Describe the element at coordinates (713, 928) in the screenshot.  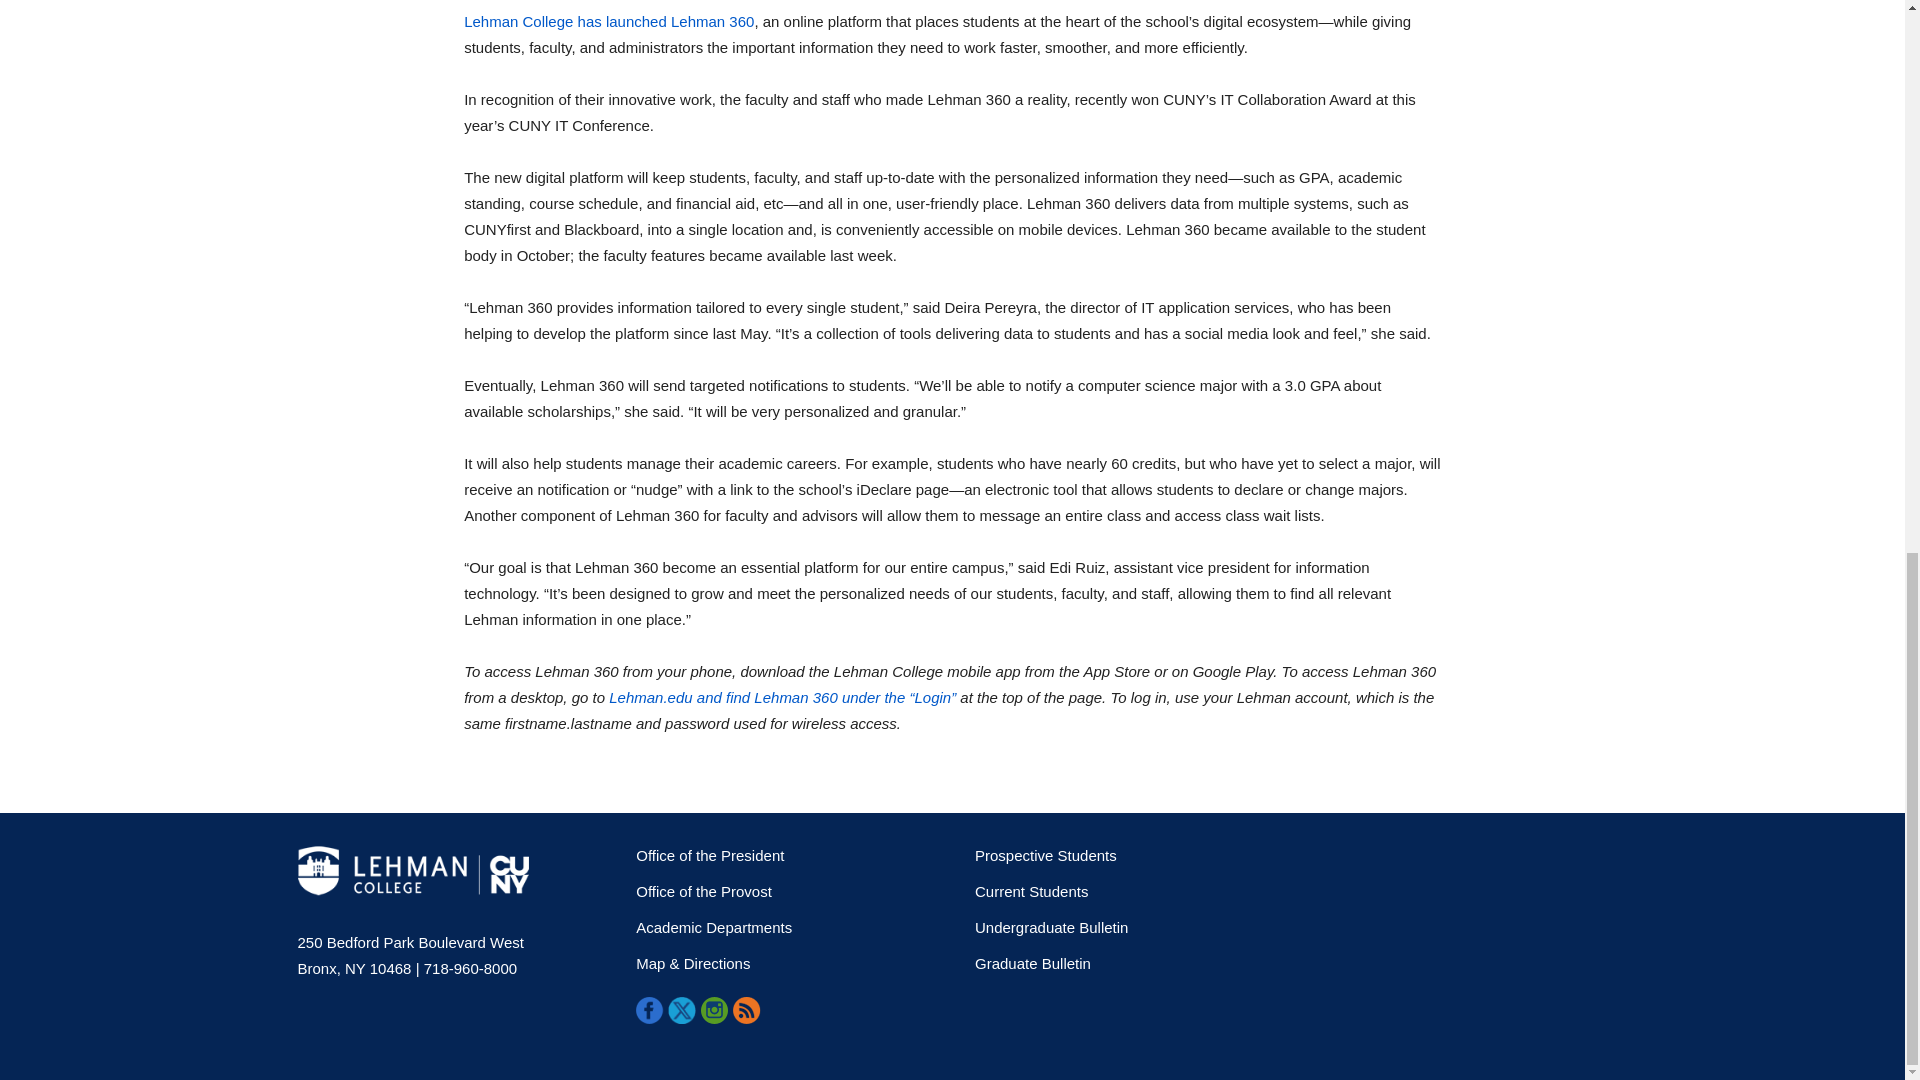
I see `Academic Departments` at that location.